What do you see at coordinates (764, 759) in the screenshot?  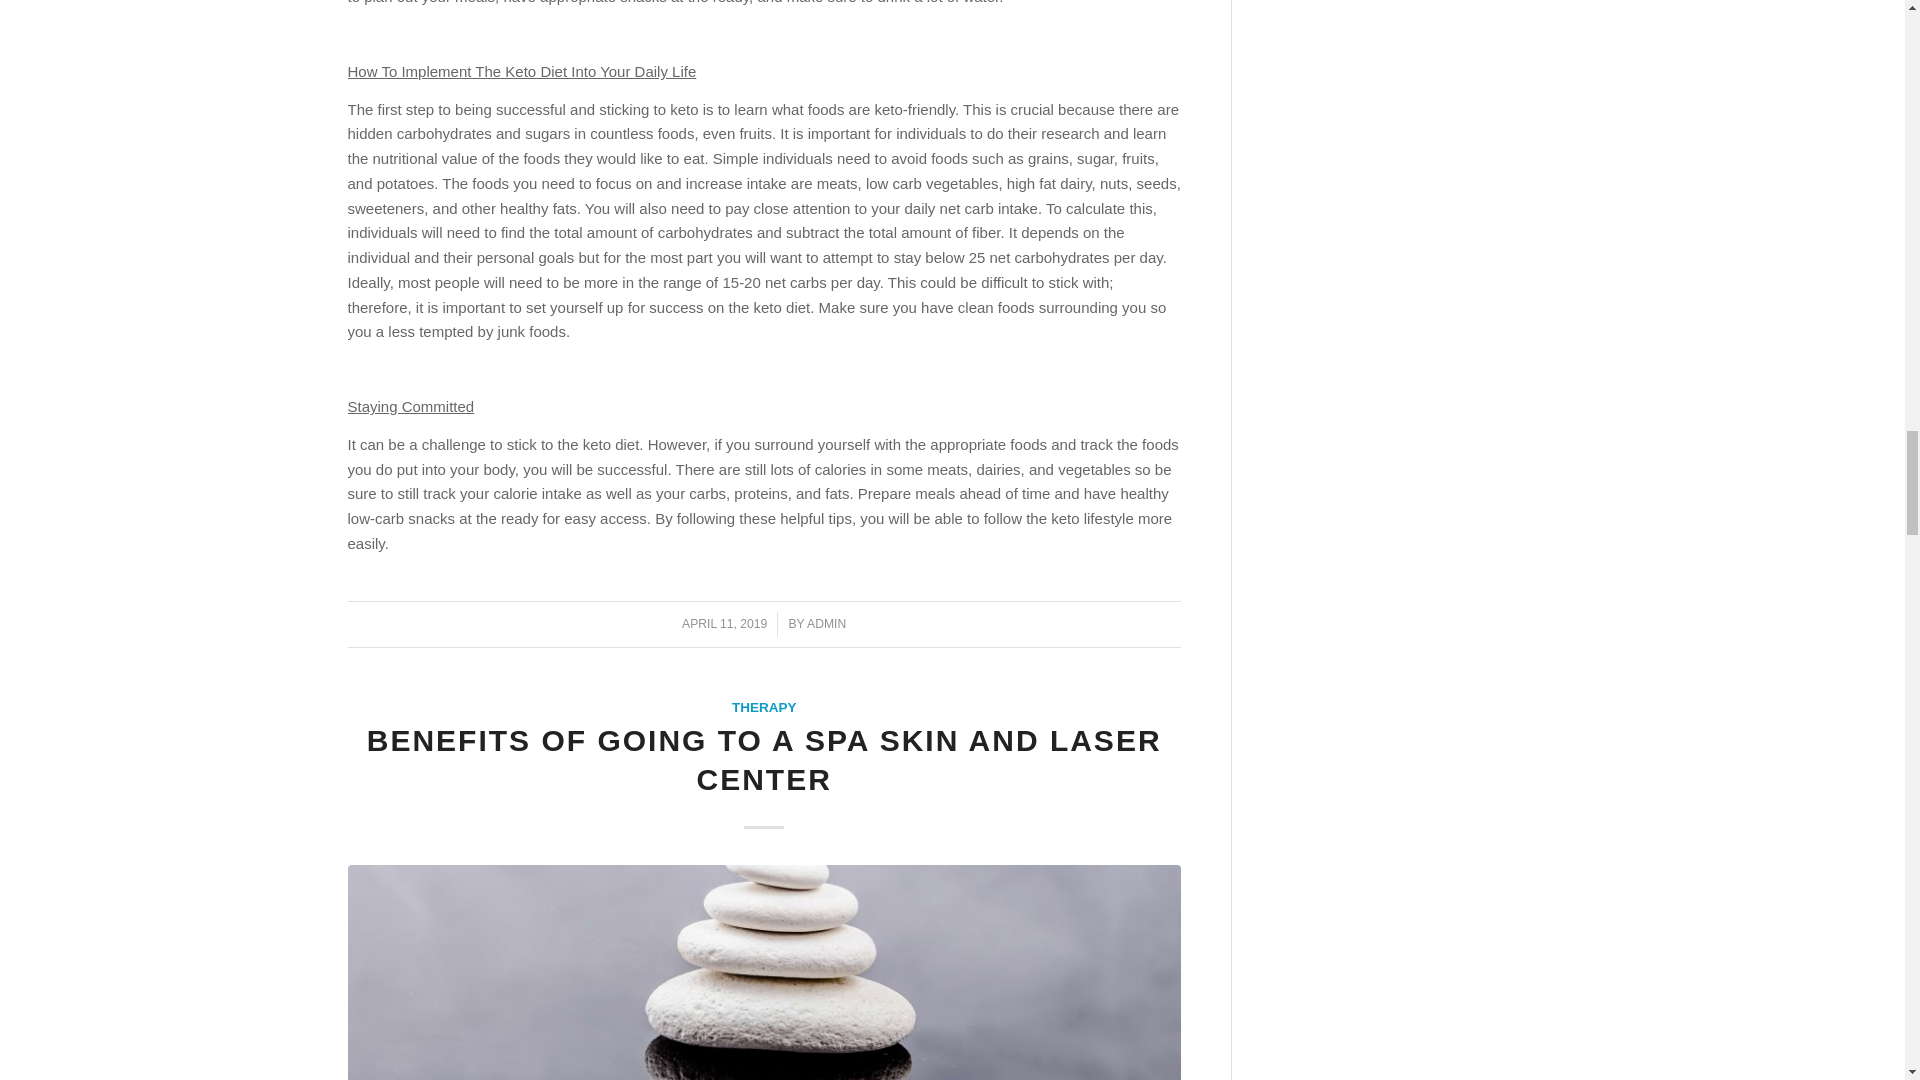 I see `BENEFITS OF GOING TO A SPA SKIN AND LASER CENTER` at bounding box center [764, 759].